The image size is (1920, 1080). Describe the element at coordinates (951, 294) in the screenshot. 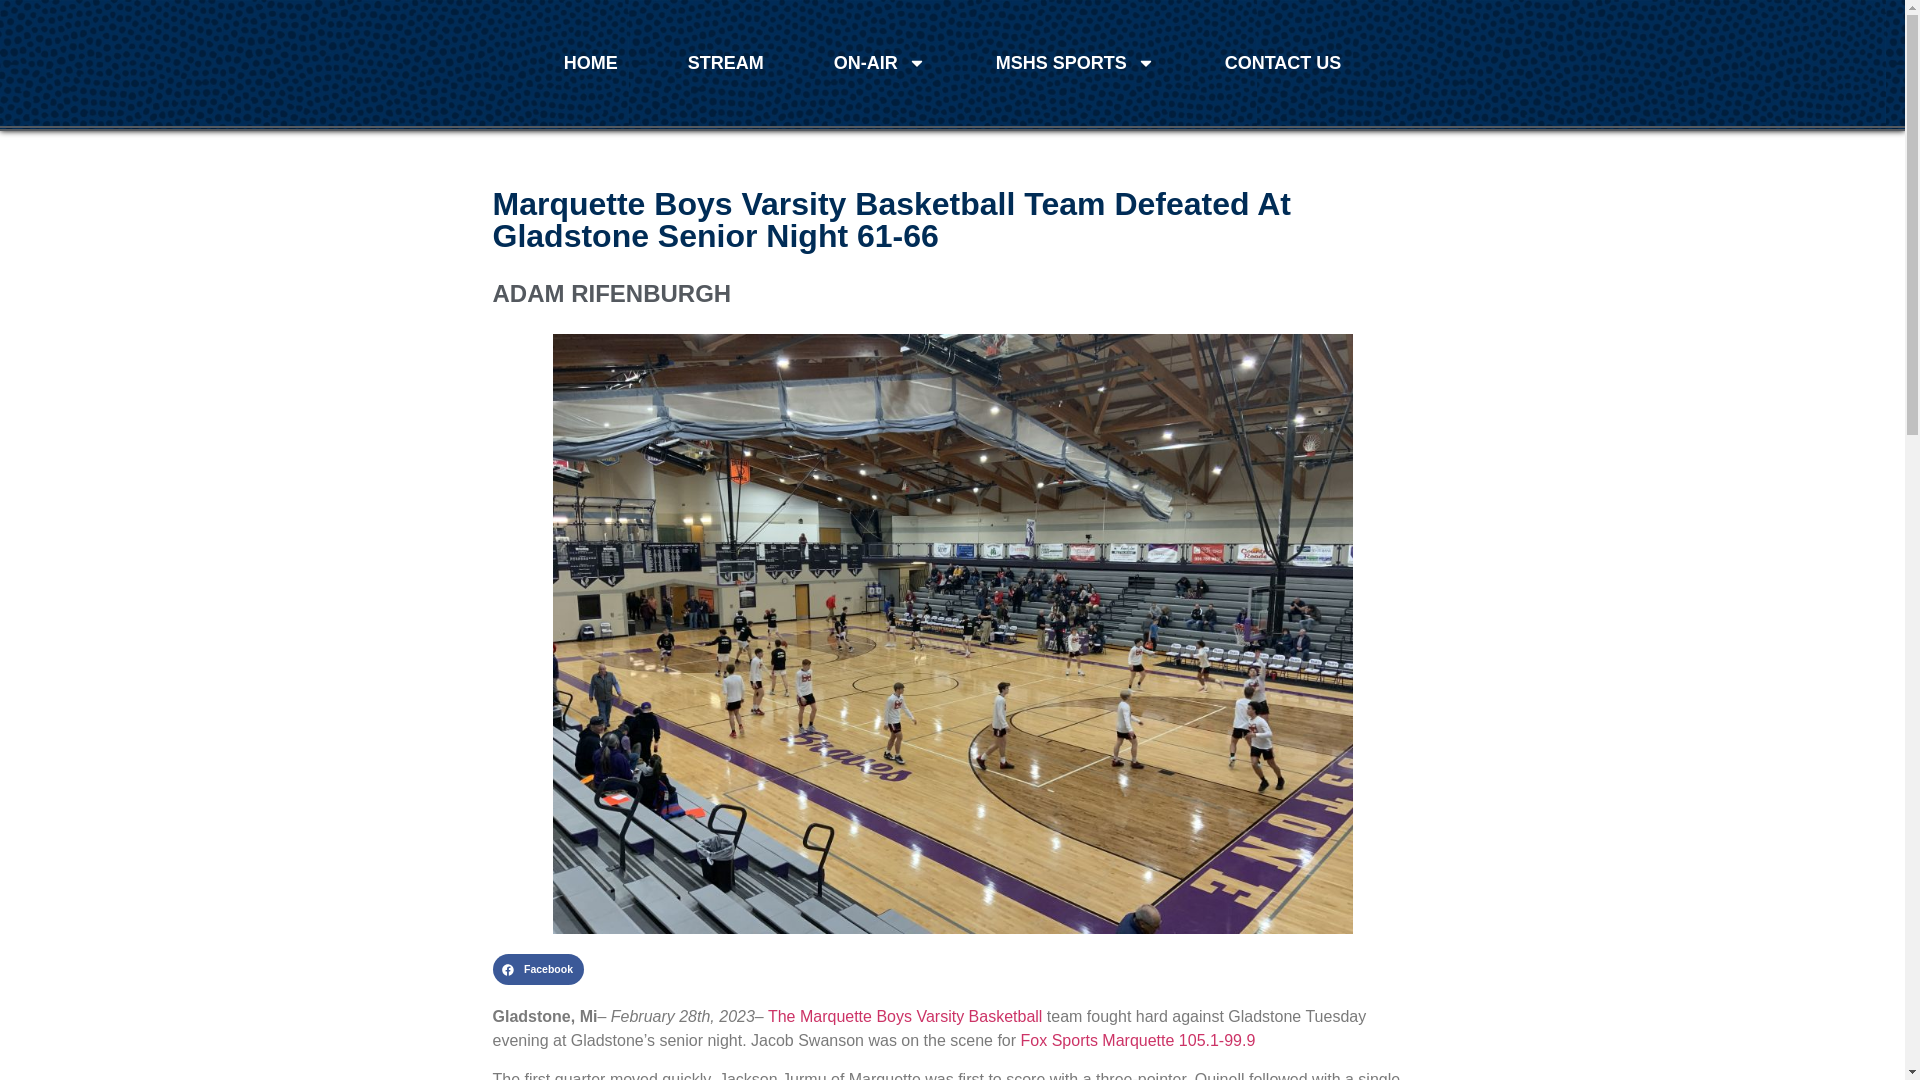

I see `ADAM RIFENBURGH` at that location.